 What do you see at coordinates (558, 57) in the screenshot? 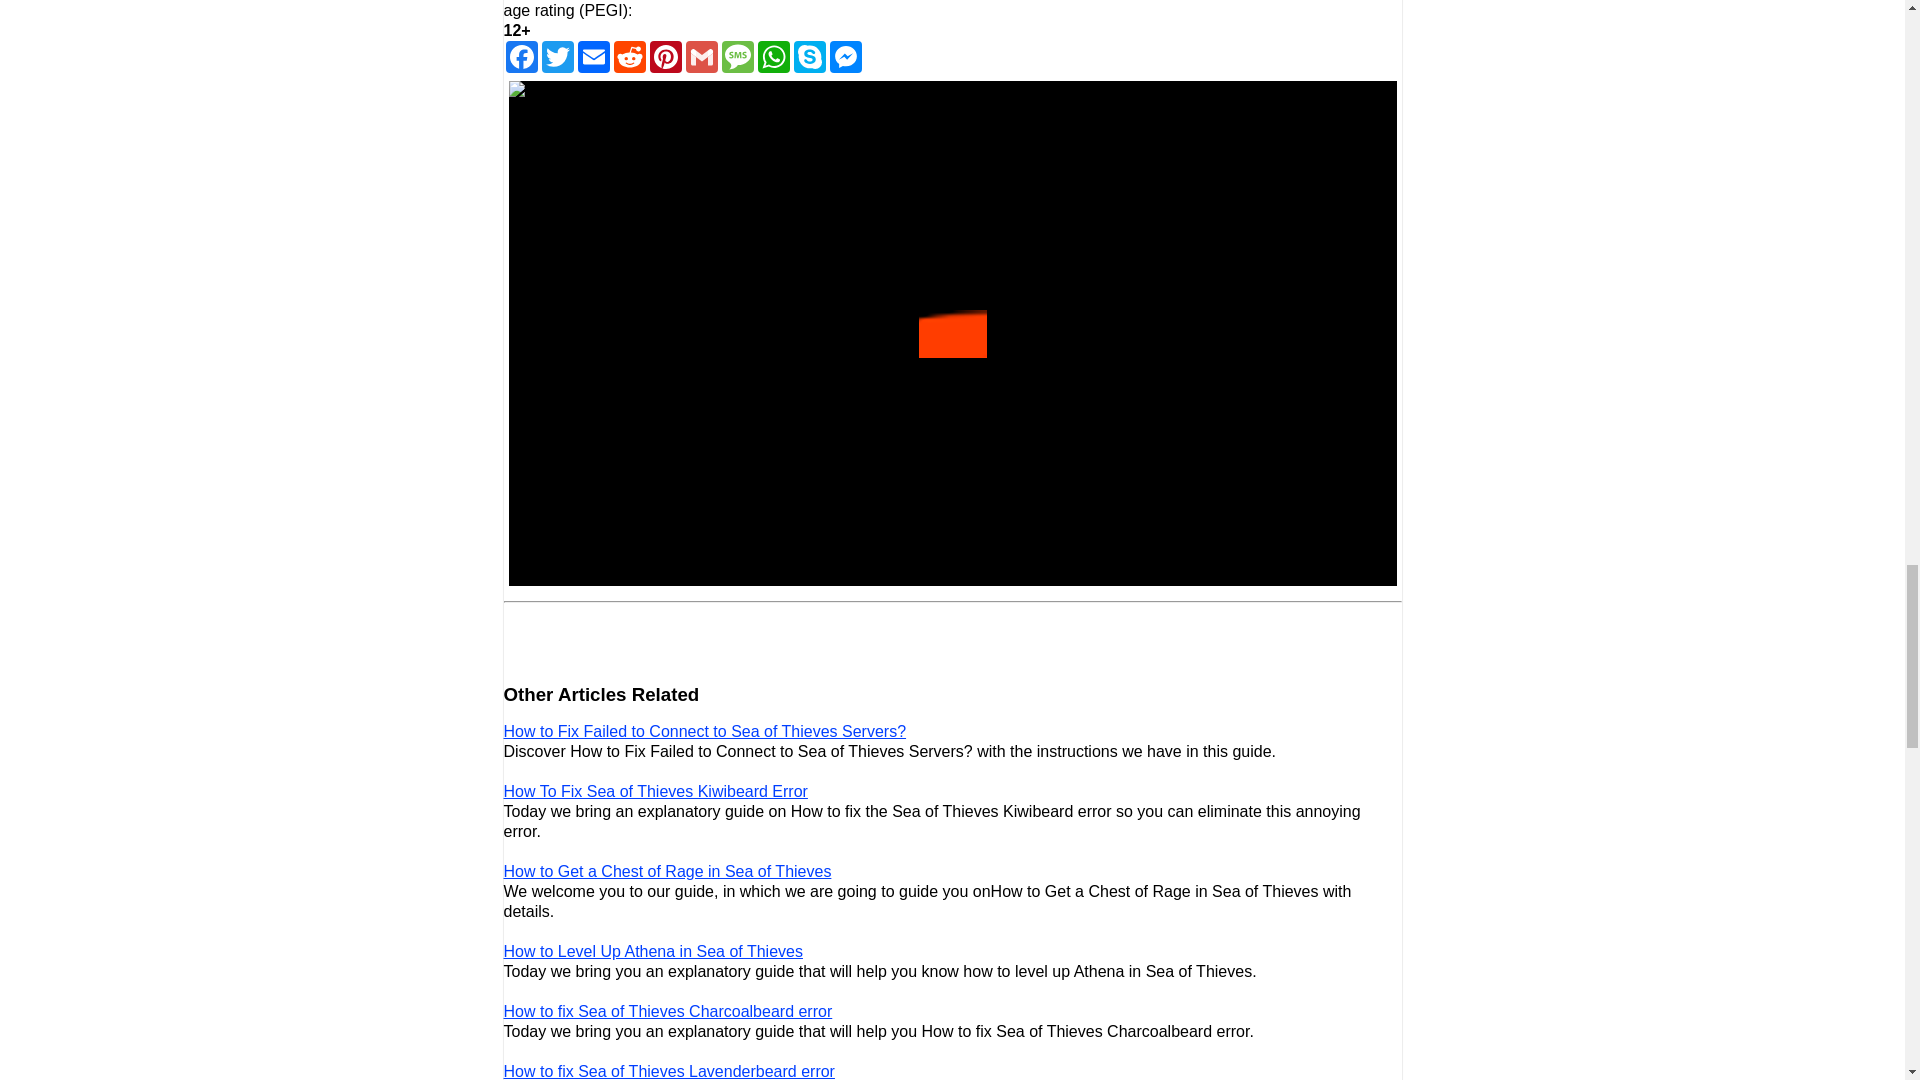
I see `Twitter` at bounding box center [558, 57].